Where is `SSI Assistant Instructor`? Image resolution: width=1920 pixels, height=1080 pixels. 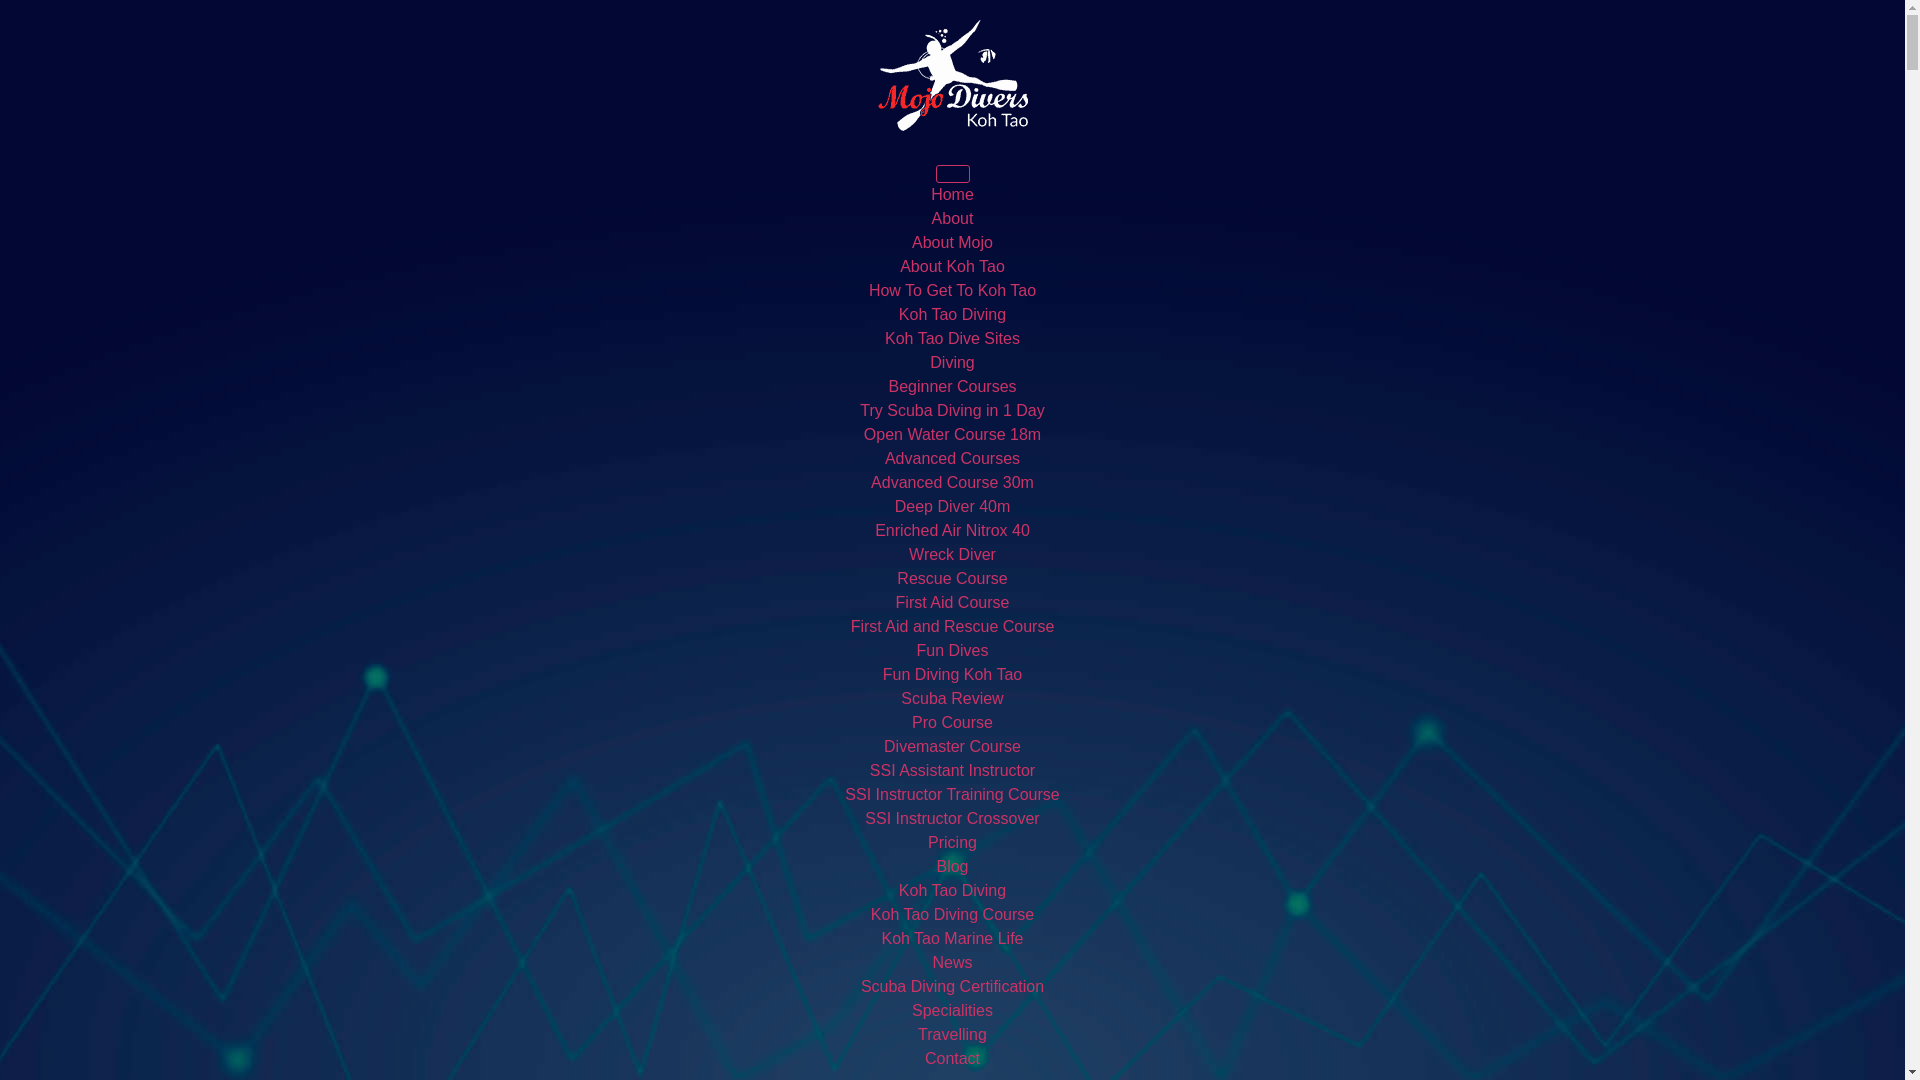
SSI Assistant Instructor is located at coordinates (952, 770).